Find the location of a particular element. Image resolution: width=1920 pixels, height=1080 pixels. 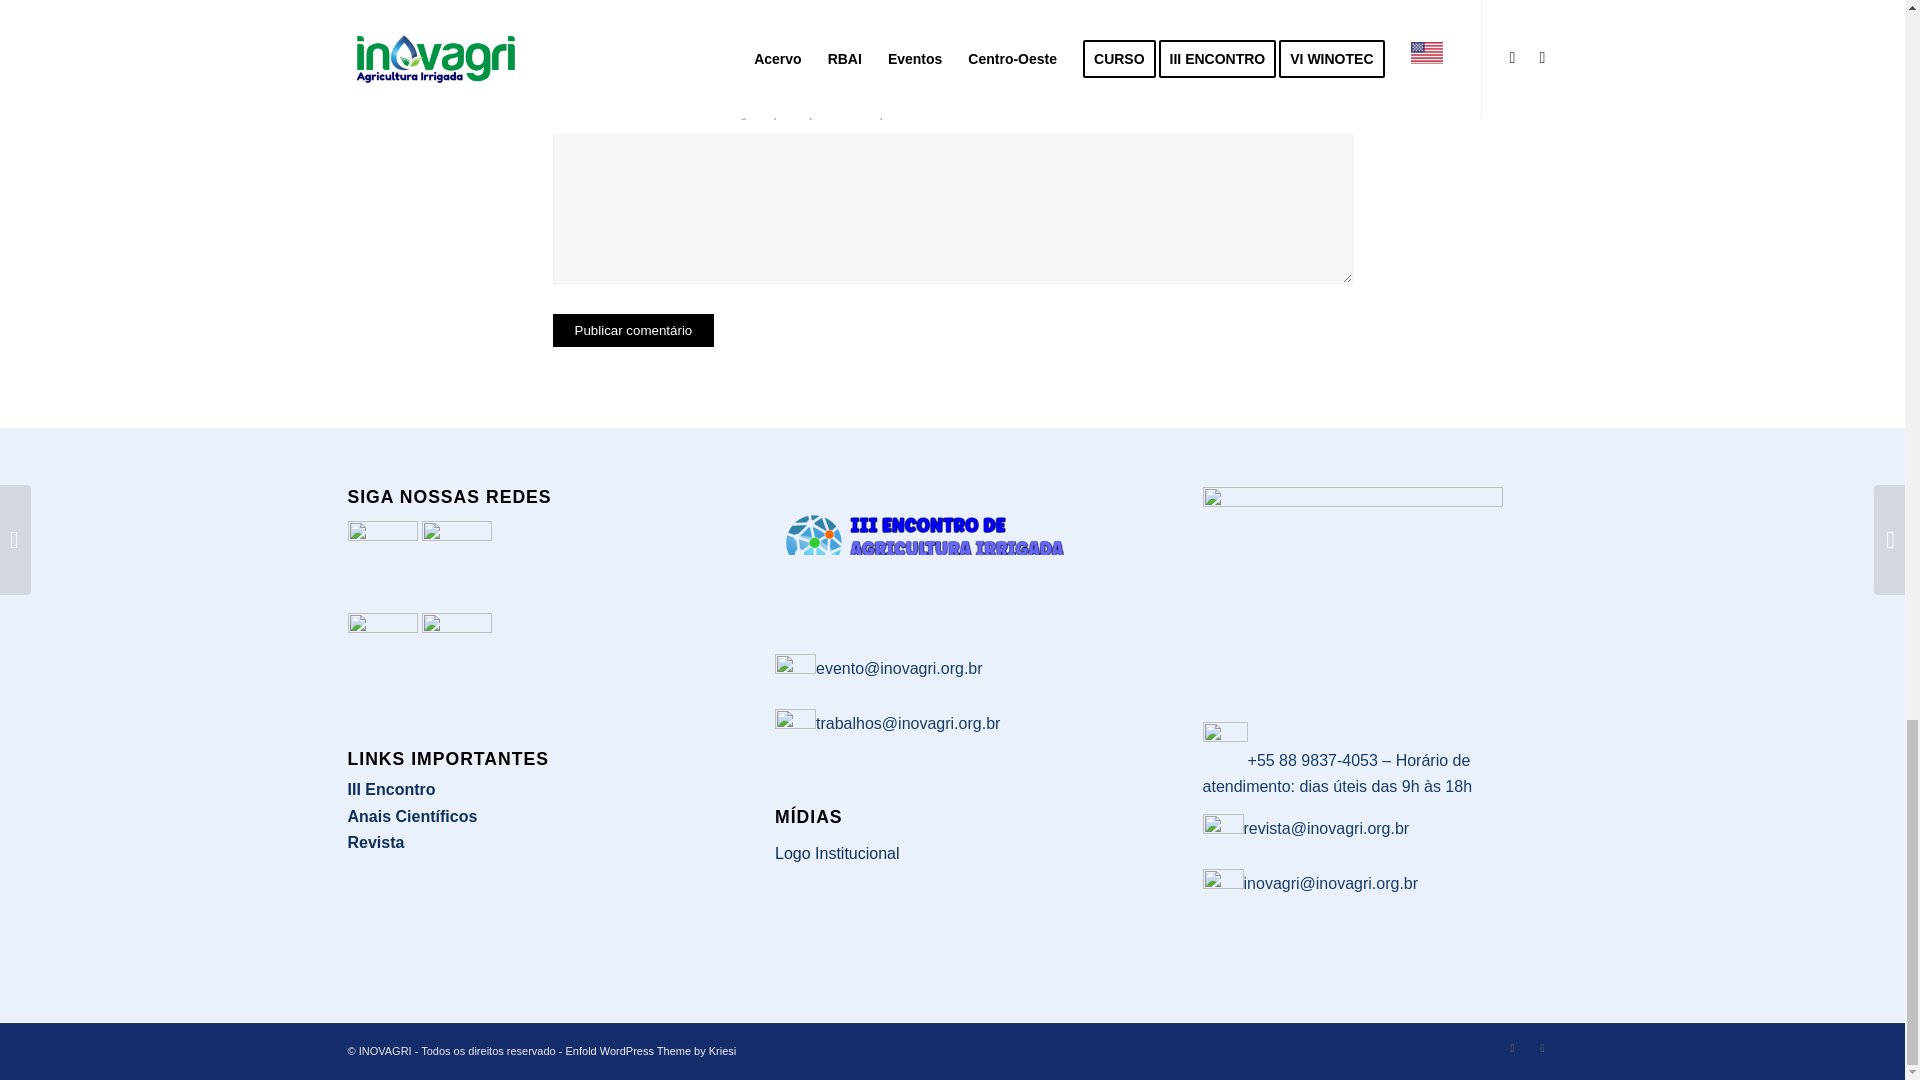

Instagram is located at coordinates (1512, 1047).